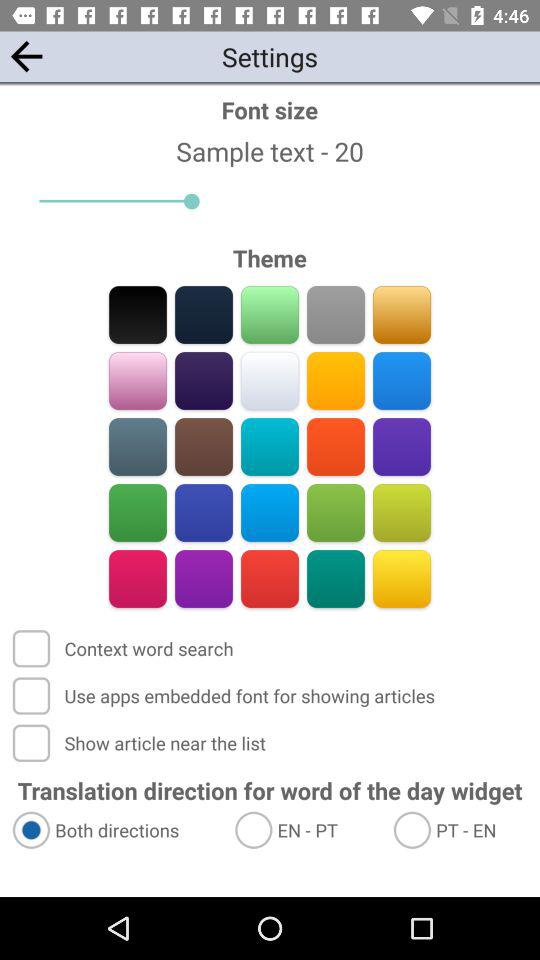 The height and width of the screenshot is (960, 540). Describe the element at coordinates (204, 380) in the screenshot. I see `select color dark purple` at that location.